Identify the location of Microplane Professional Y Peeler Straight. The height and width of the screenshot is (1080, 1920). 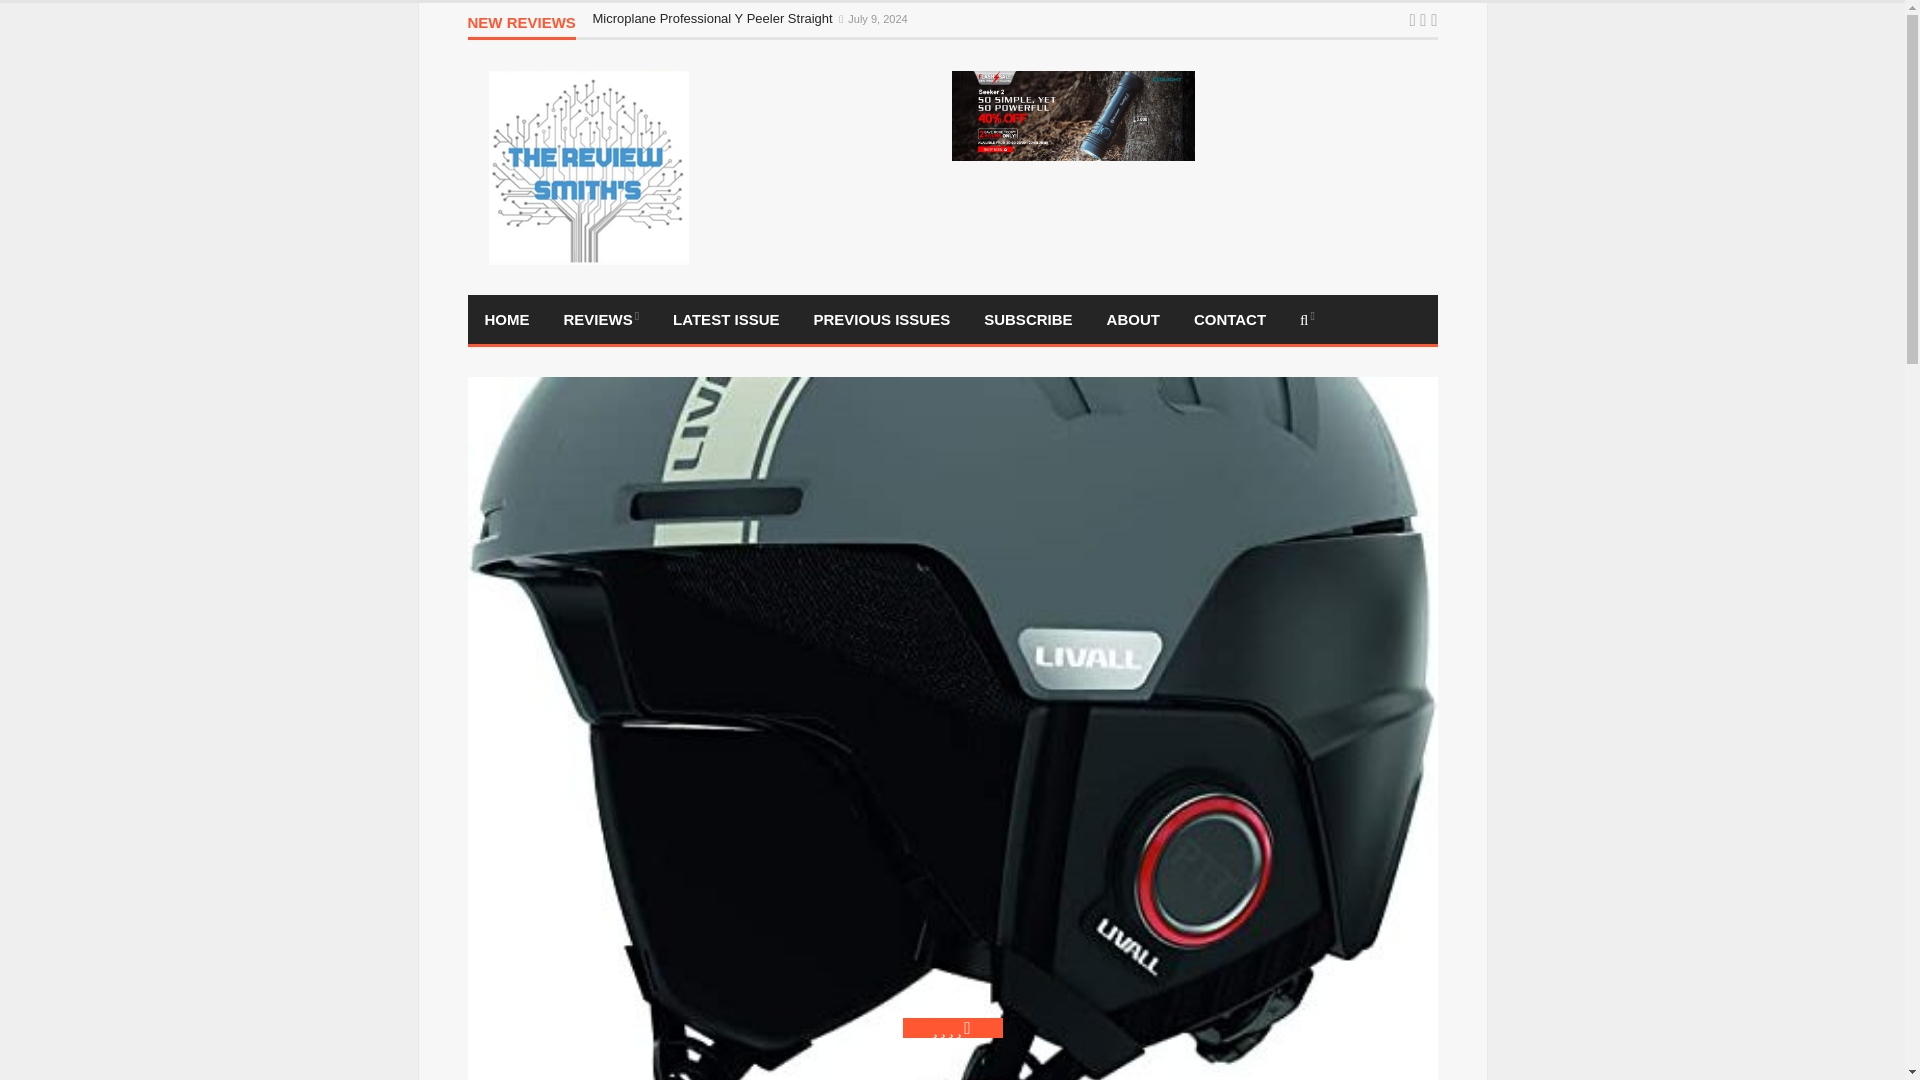
(713, 18).